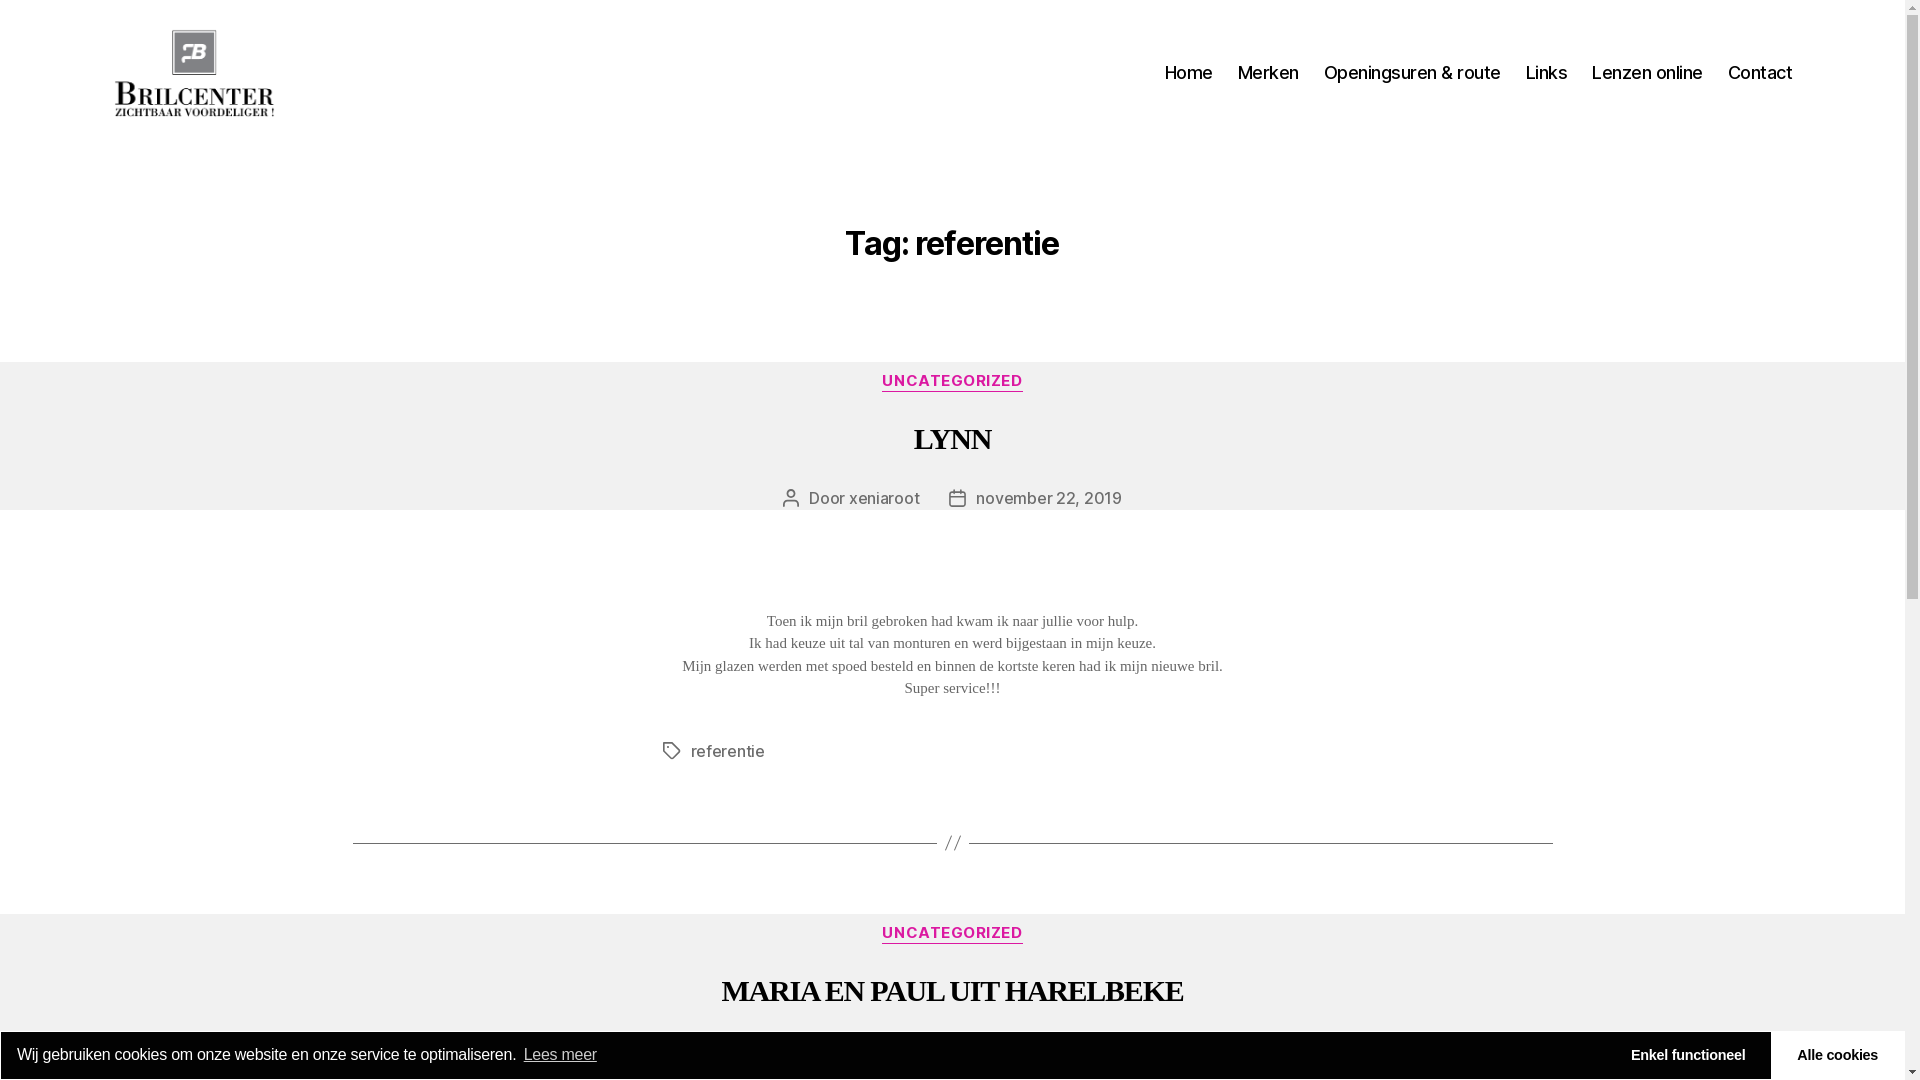  What do you see at coordinates (1760, 73) in the screenshot?
I see `Contact` at bounding box center [1760, 73].